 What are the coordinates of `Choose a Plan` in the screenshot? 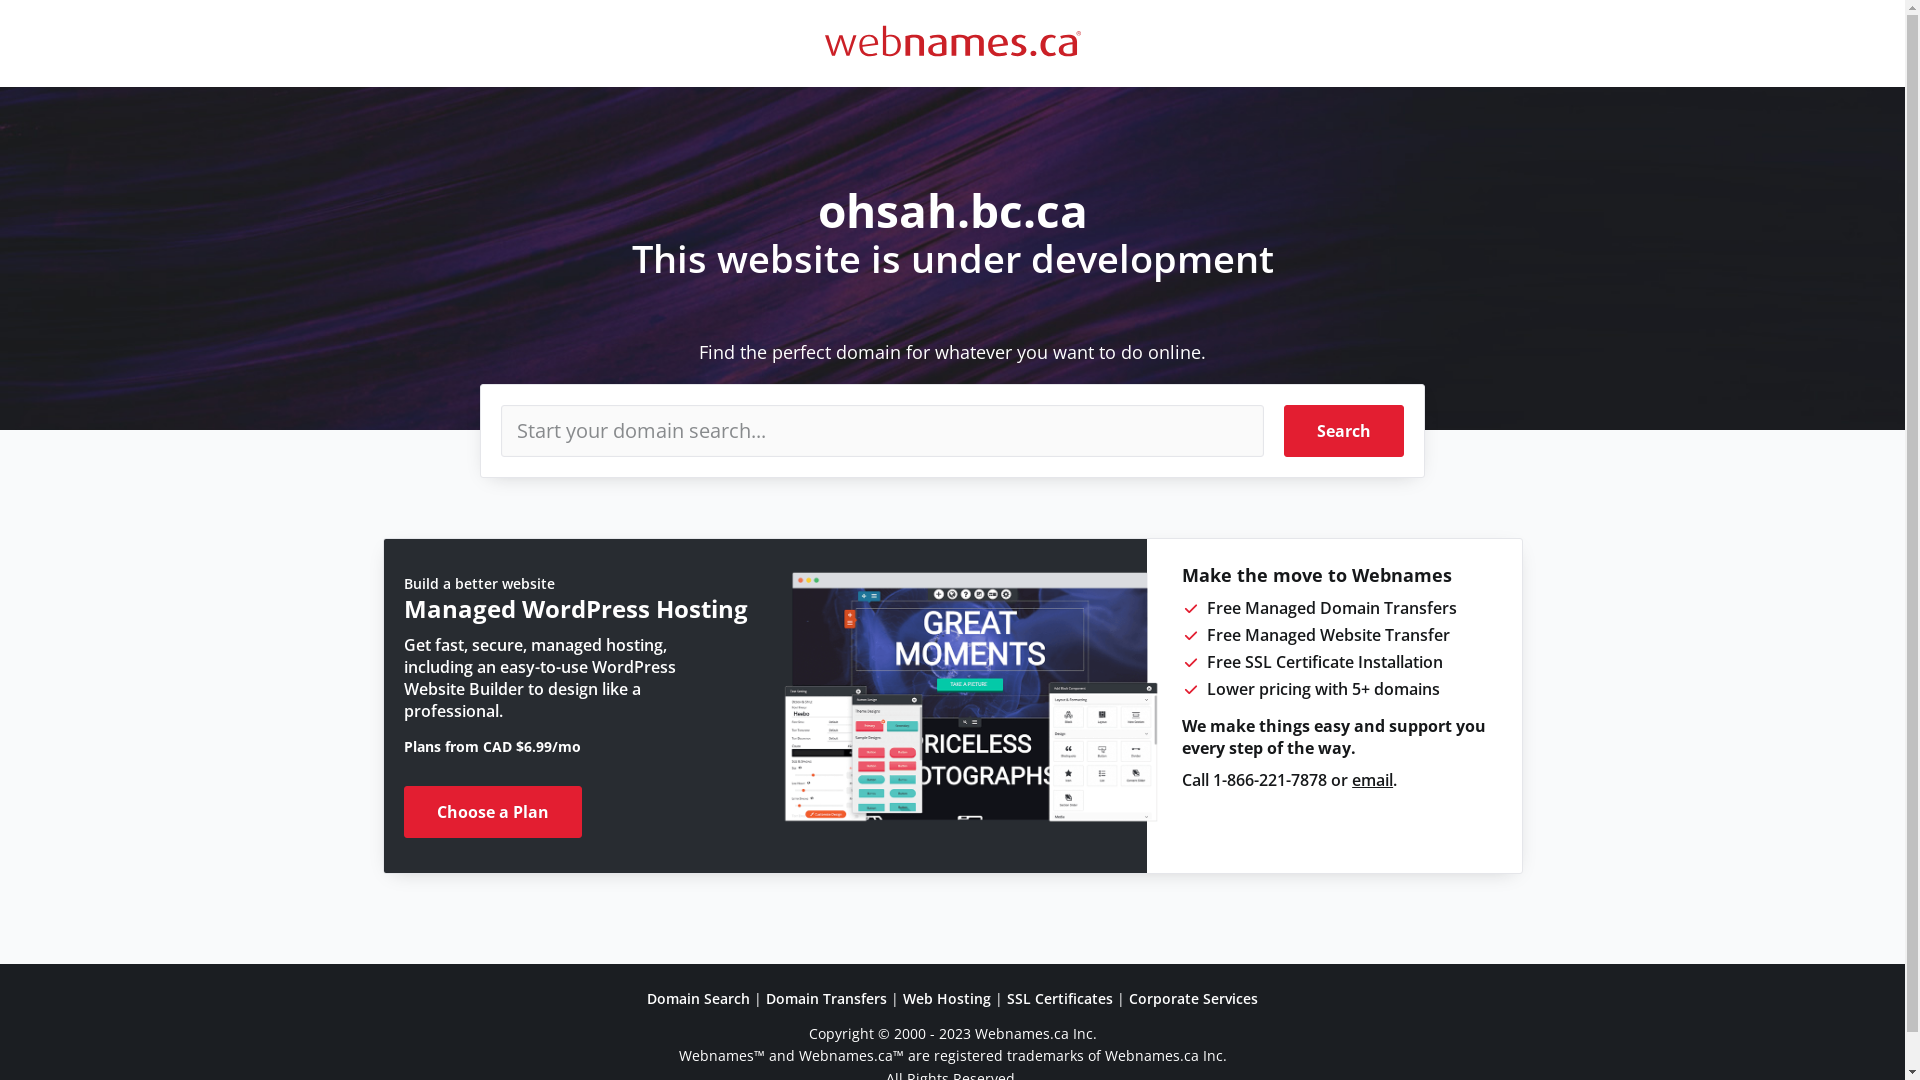 It's located at (493, 812).